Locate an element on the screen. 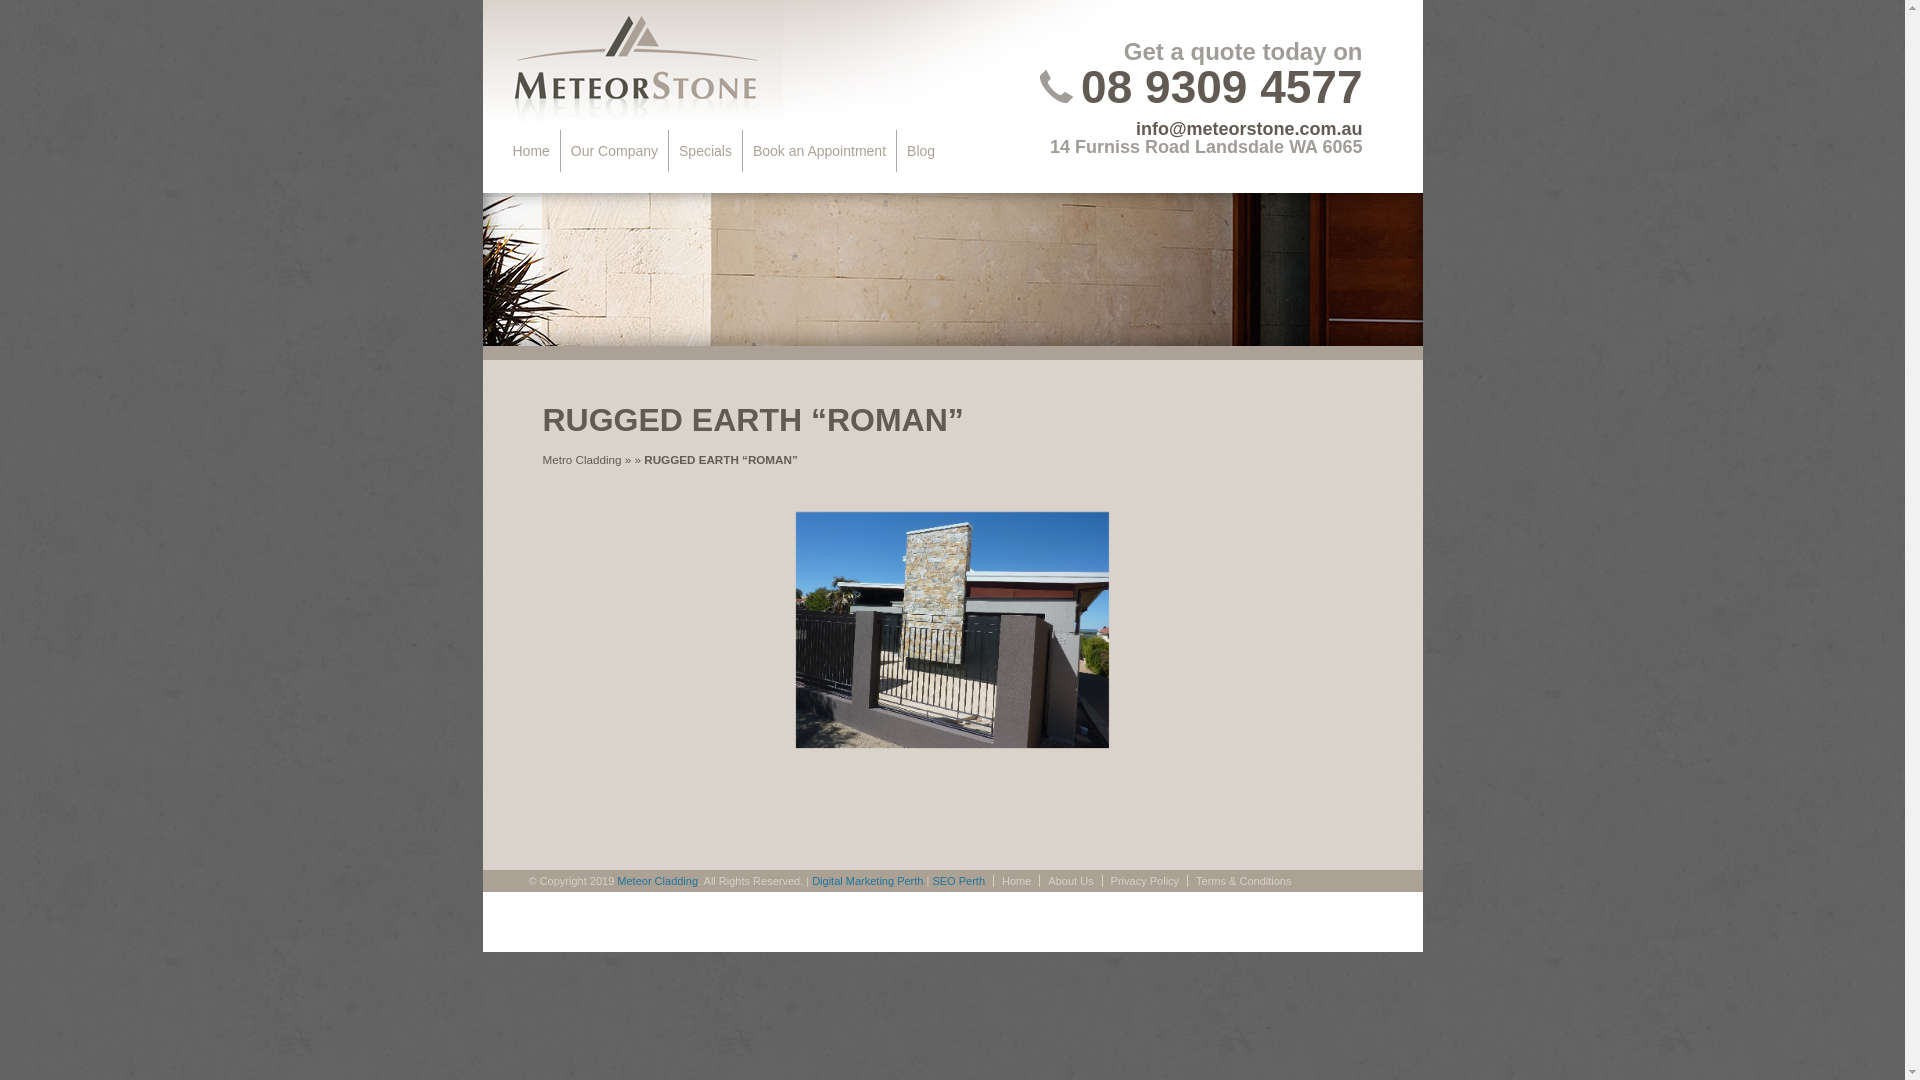  Meteor Cladding is located at coordinates (632, 64).